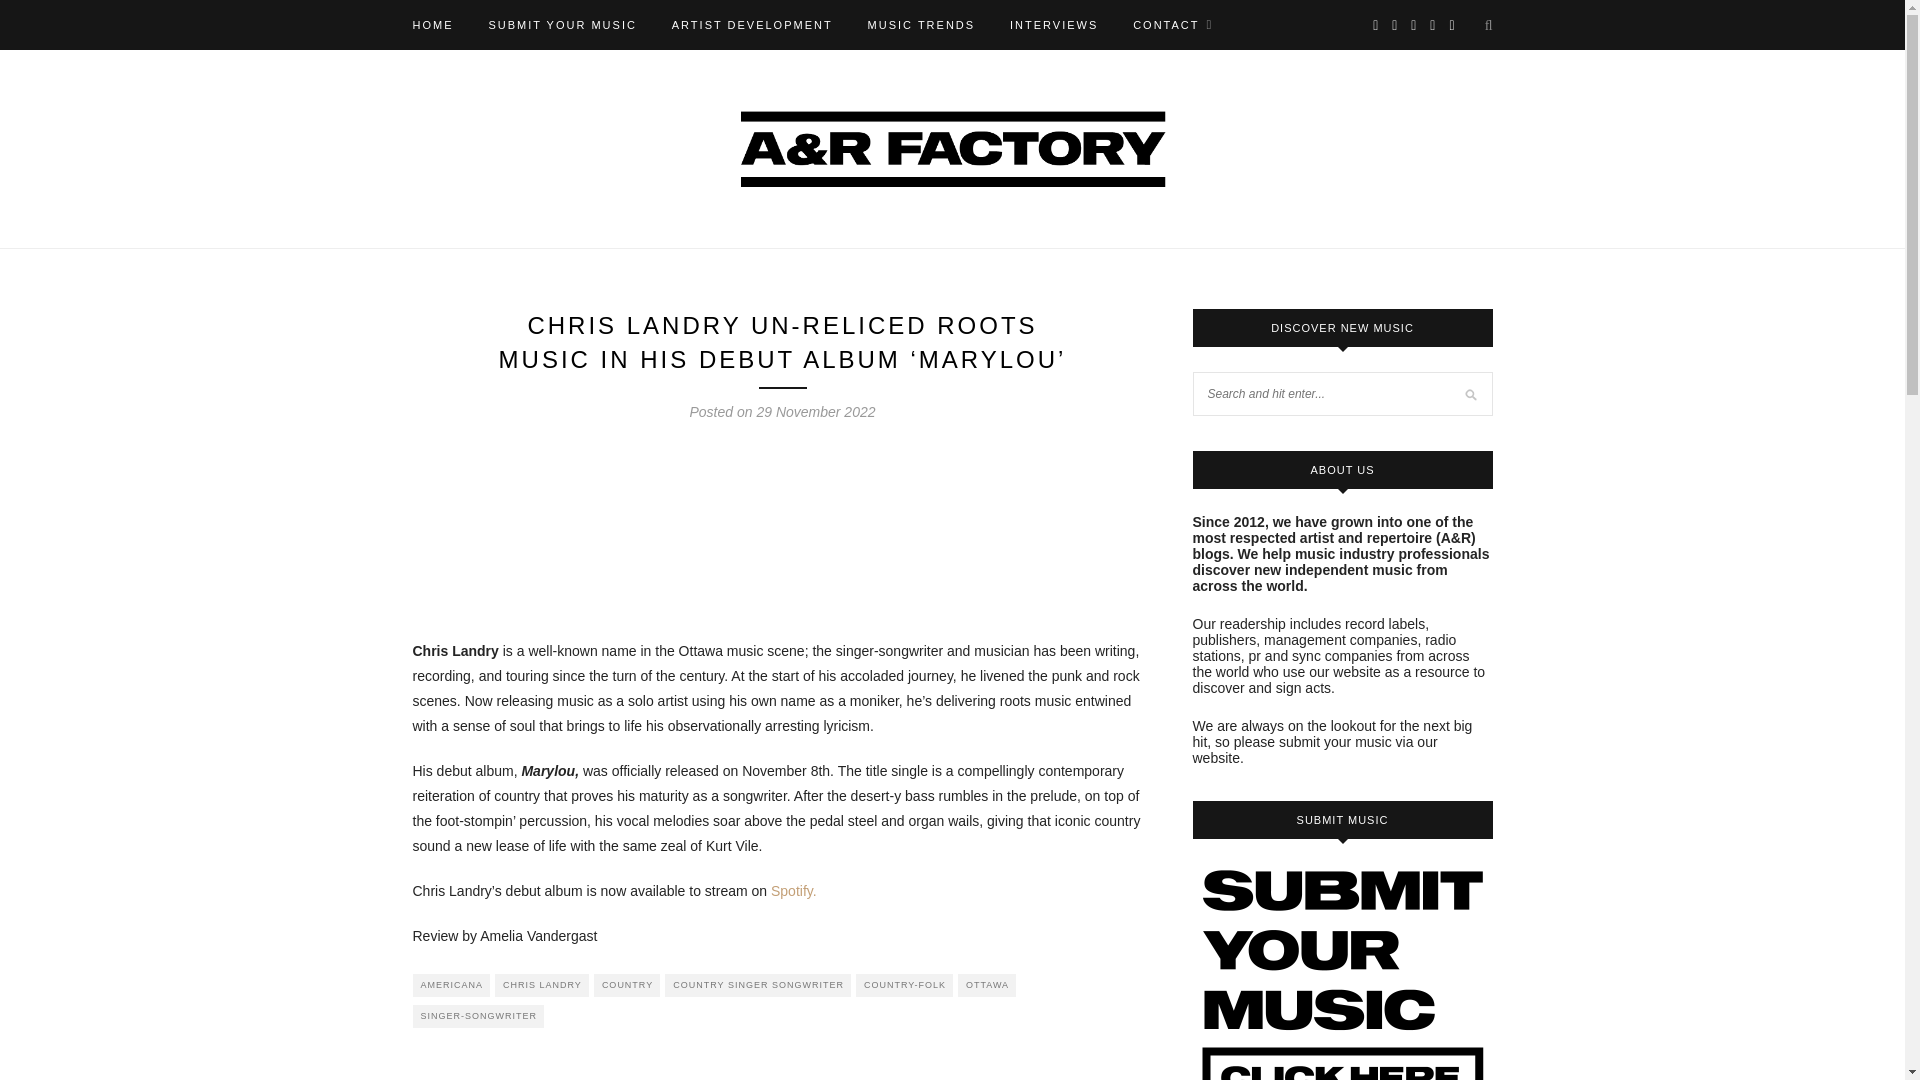 Image resolution: width=1920 pixels, height=1080 pixels. I want to click on OTTAWA, so click(986, 985).